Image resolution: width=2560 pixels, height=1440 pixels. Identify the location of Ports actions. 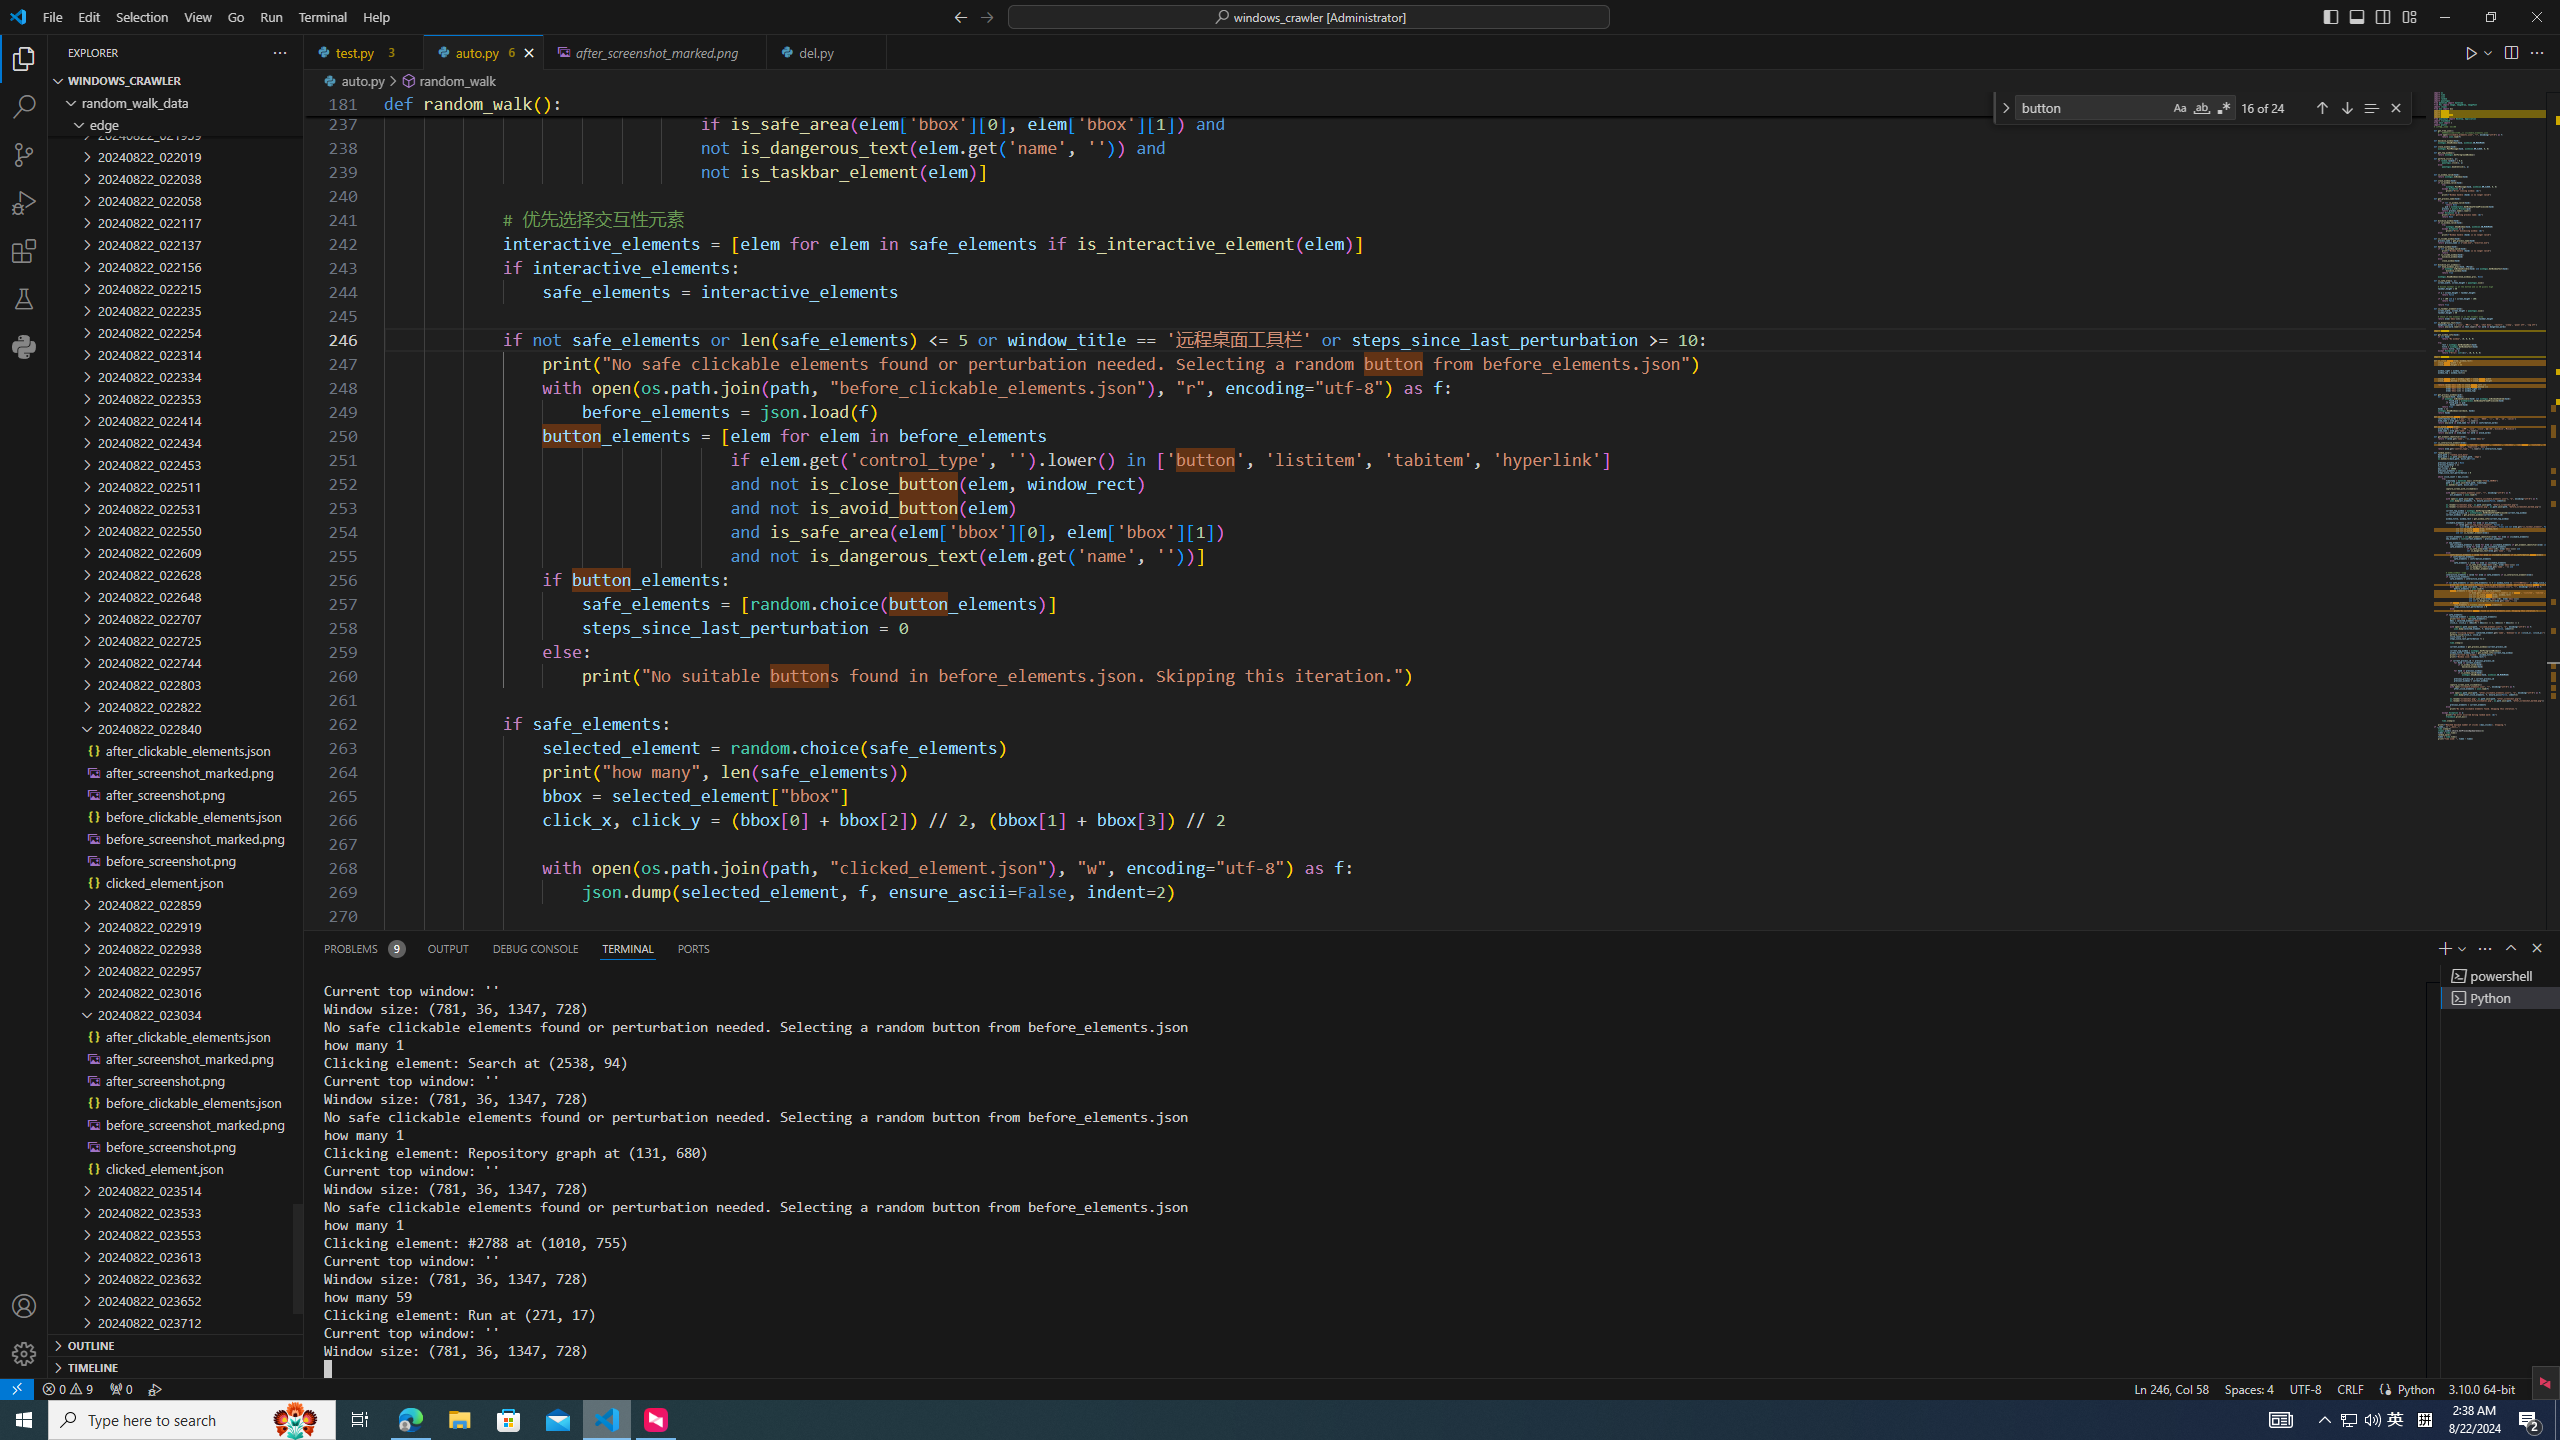
(1614, 948).